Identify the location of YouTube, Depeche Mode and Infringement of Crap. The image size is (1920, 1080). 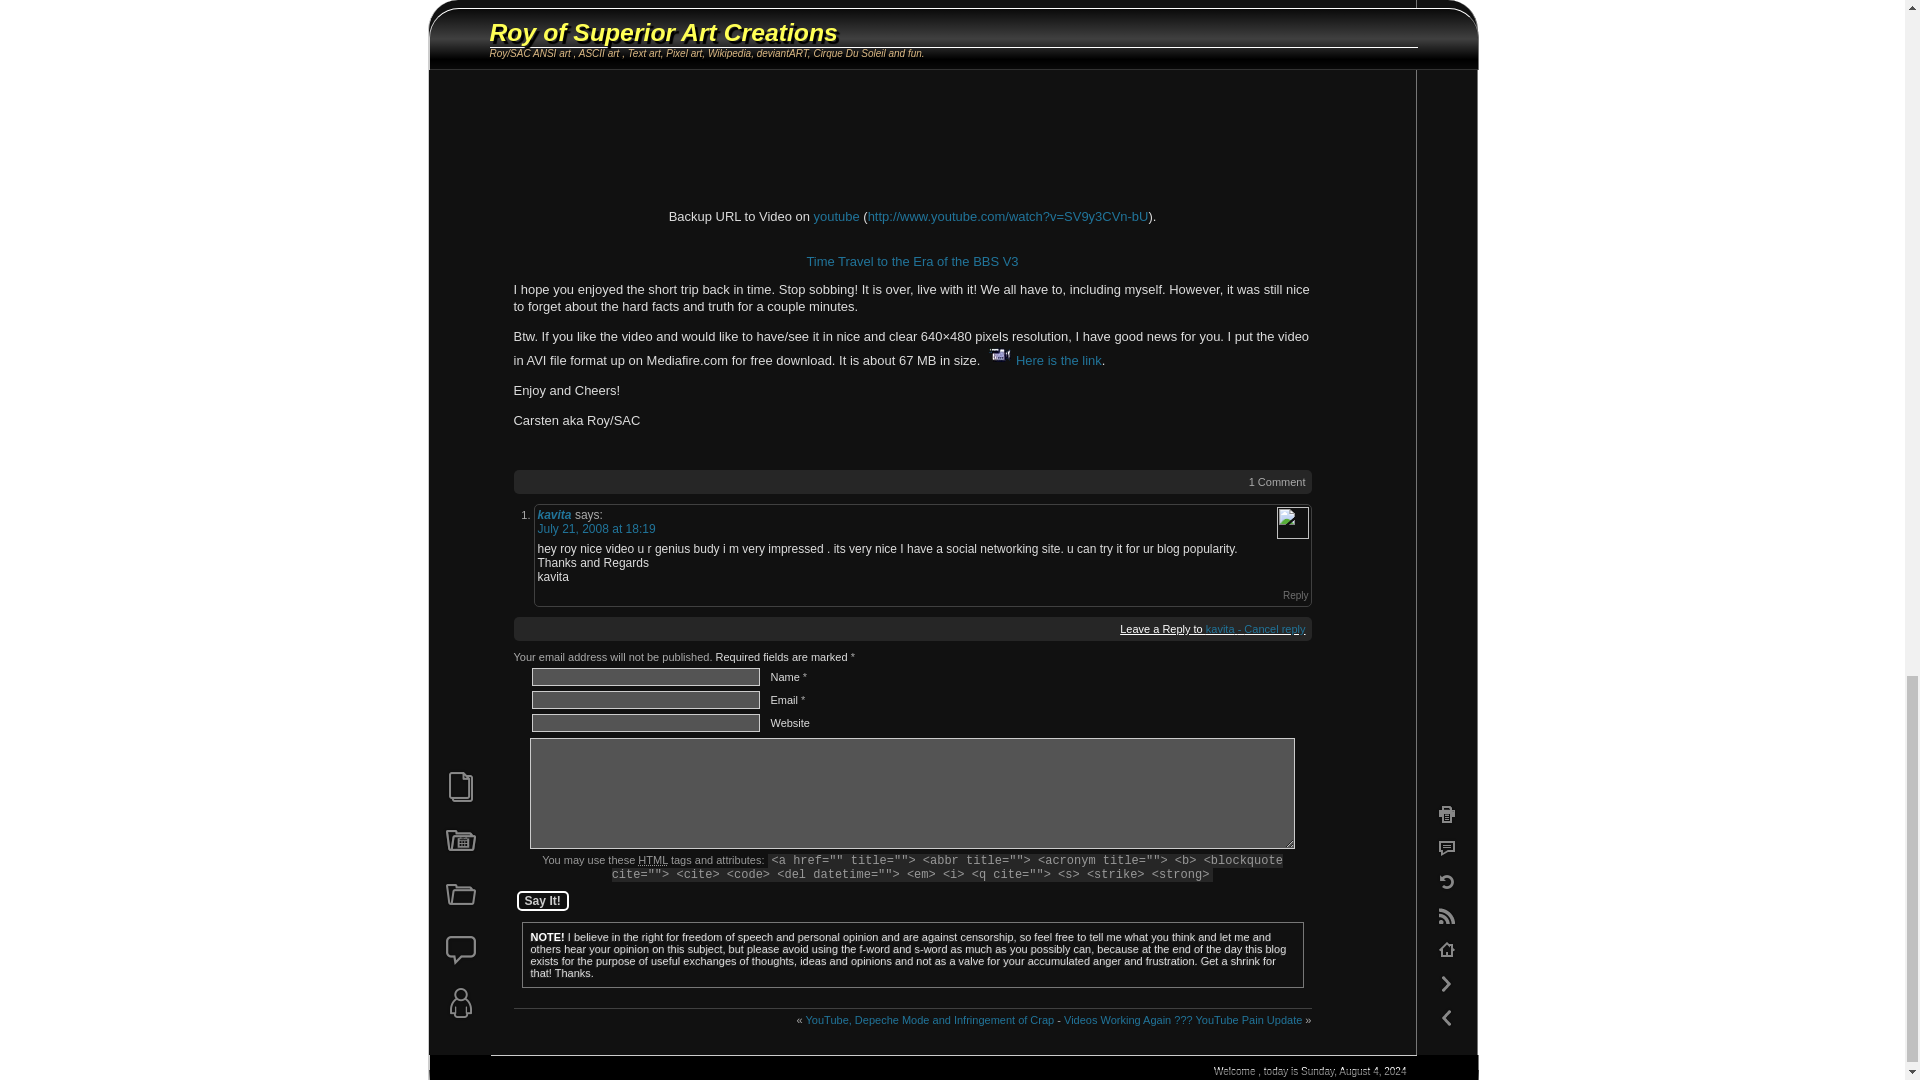
(930, 1020).